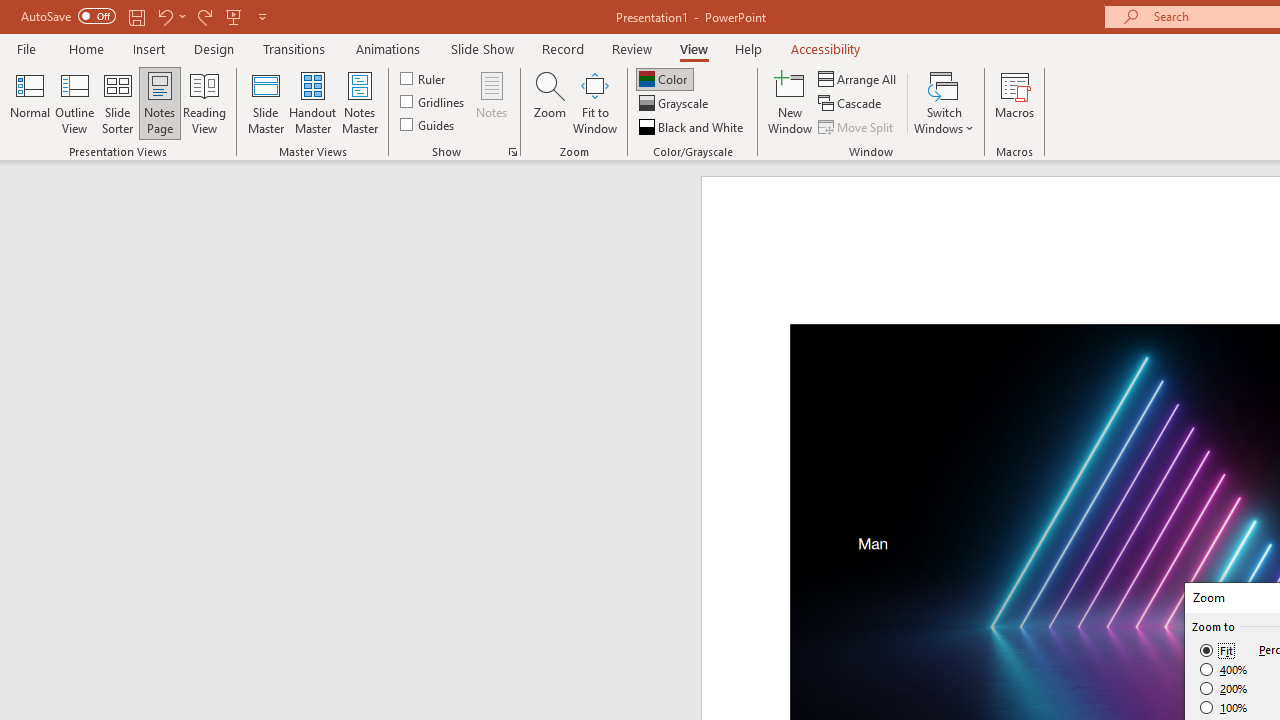 Image resolution: width=1280 pixels, height=720 pixels. What do you see at coordinates (312, 102) in the screenshot?
I see `Handout Master` at bounding box center [312, 102].